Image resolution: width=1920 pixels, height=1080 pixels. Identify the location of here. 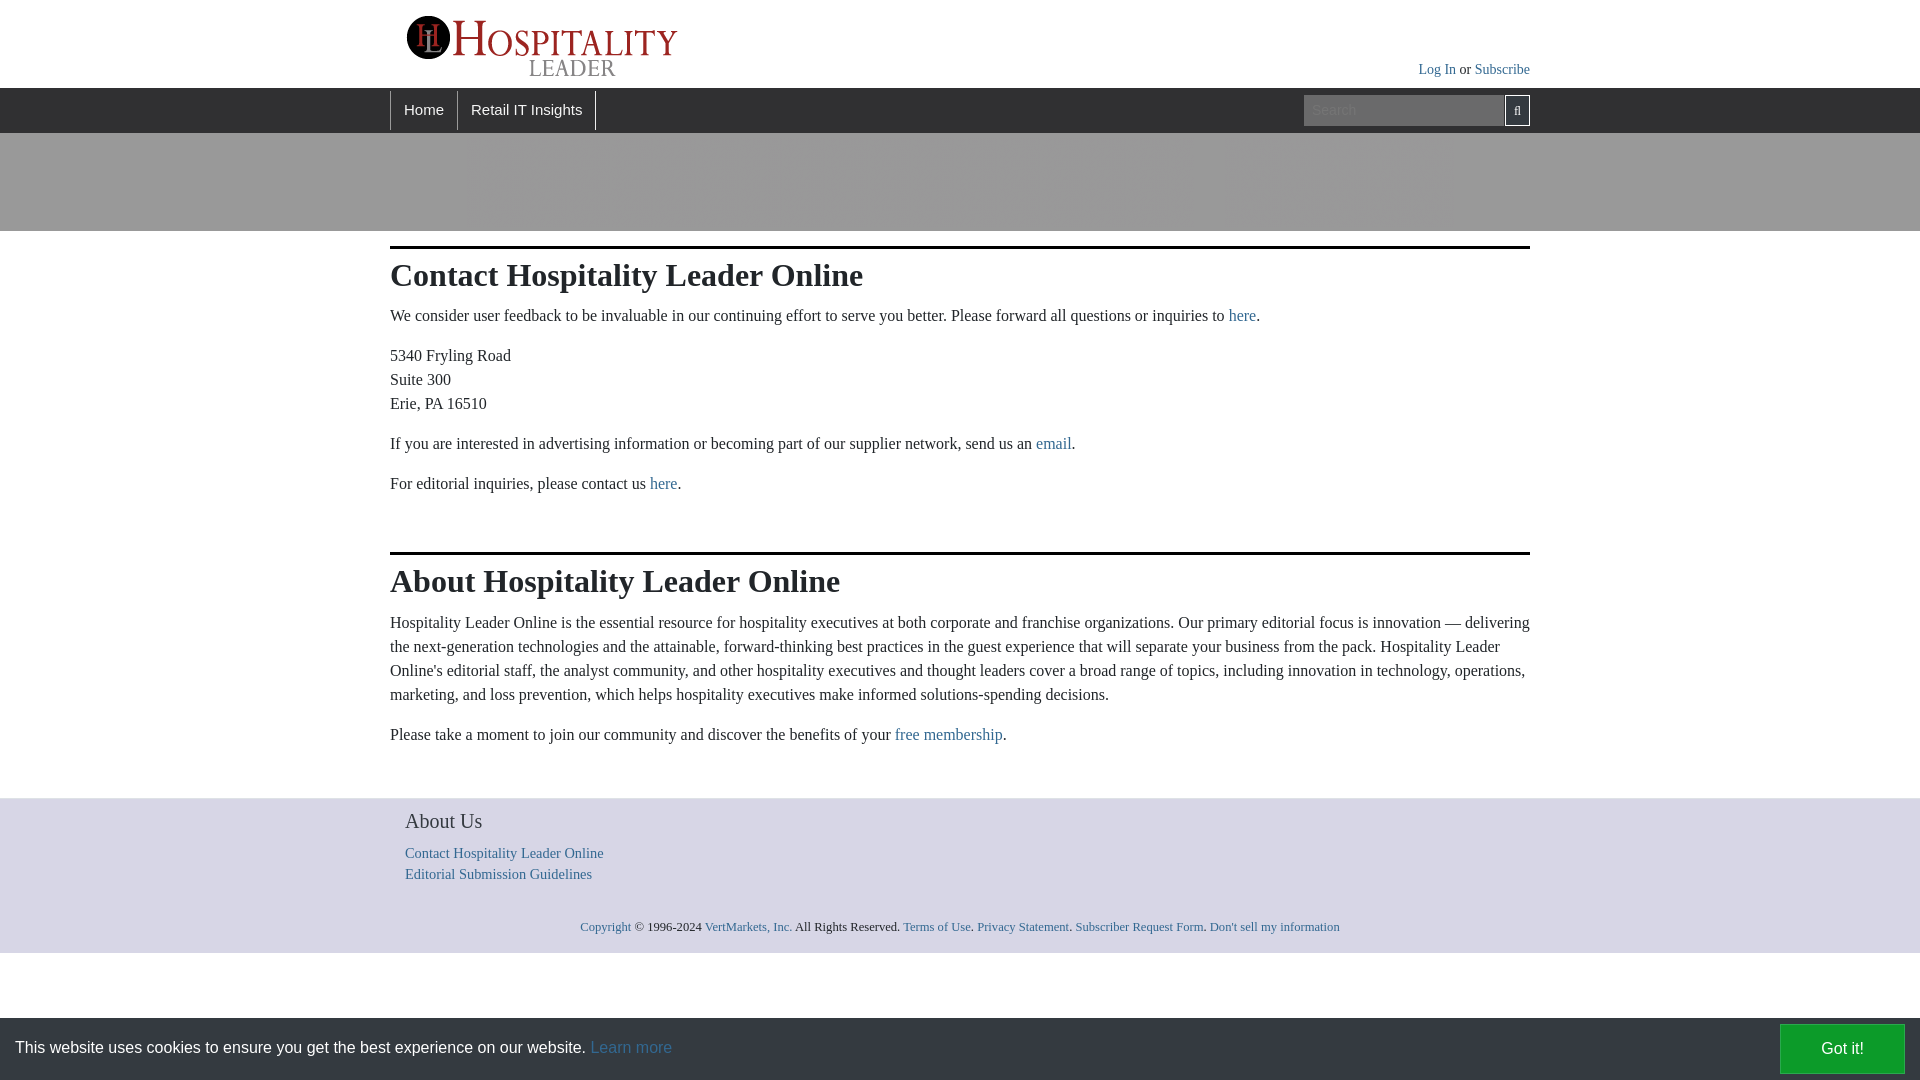
(664, 484).